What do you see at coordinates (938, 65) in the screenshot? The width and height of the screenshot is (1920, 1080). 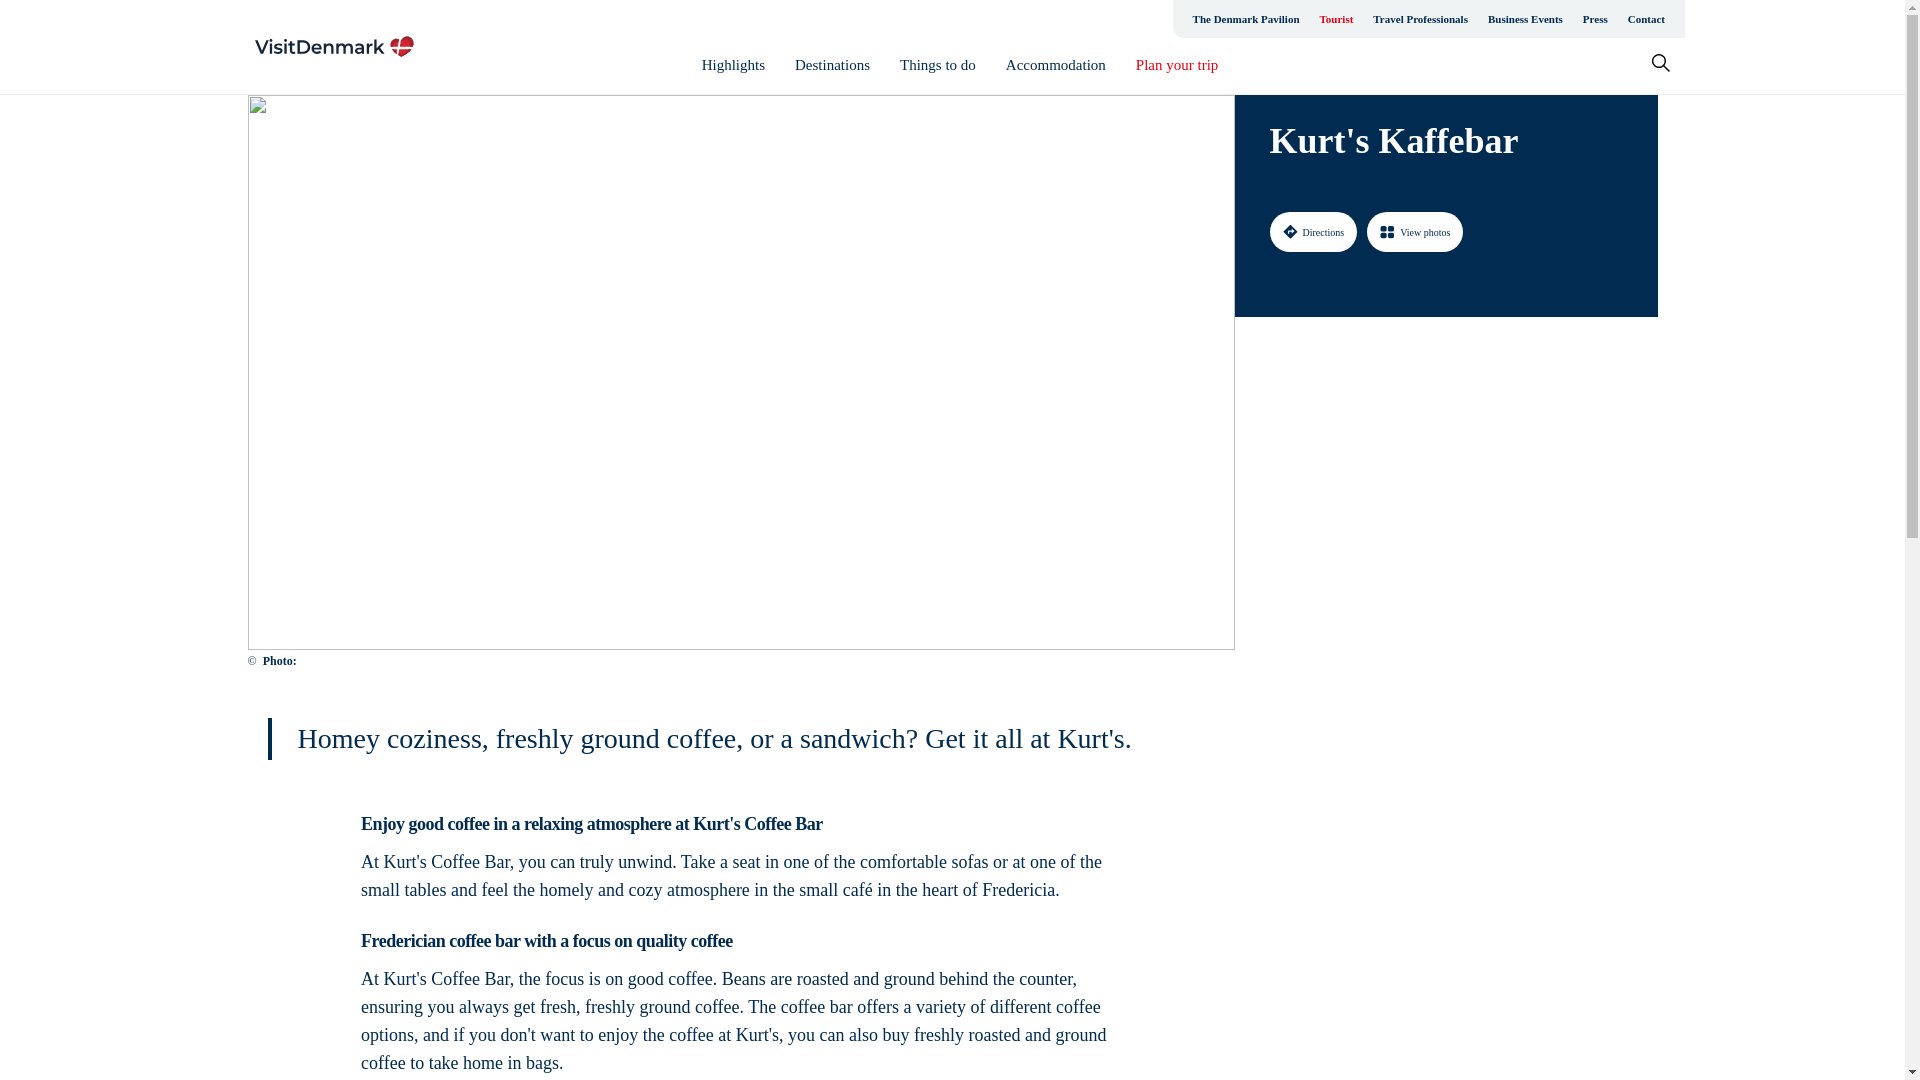 I see `Things to do` at bounding box center [938, 65].